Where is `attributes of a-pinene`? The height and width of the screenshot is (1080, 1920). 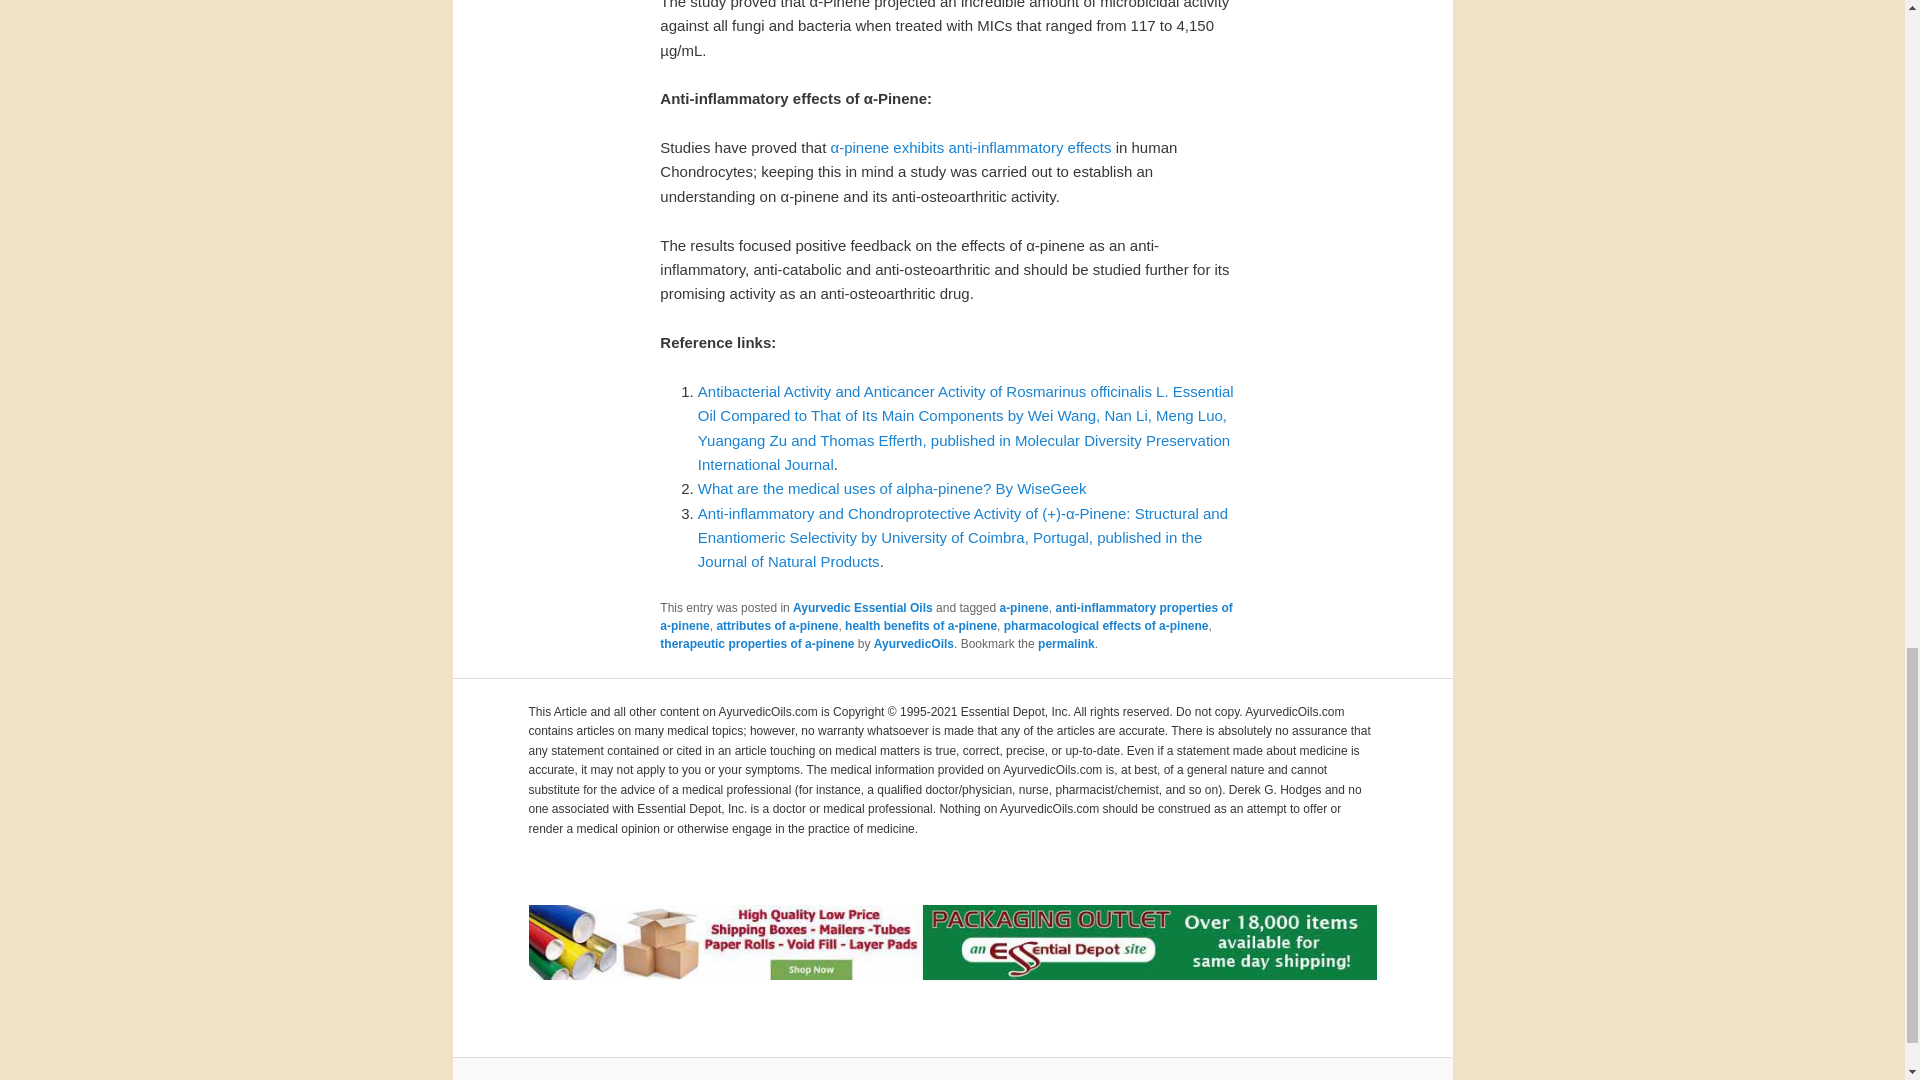 attributes of a-pinene is located at coordinates (776, 625).